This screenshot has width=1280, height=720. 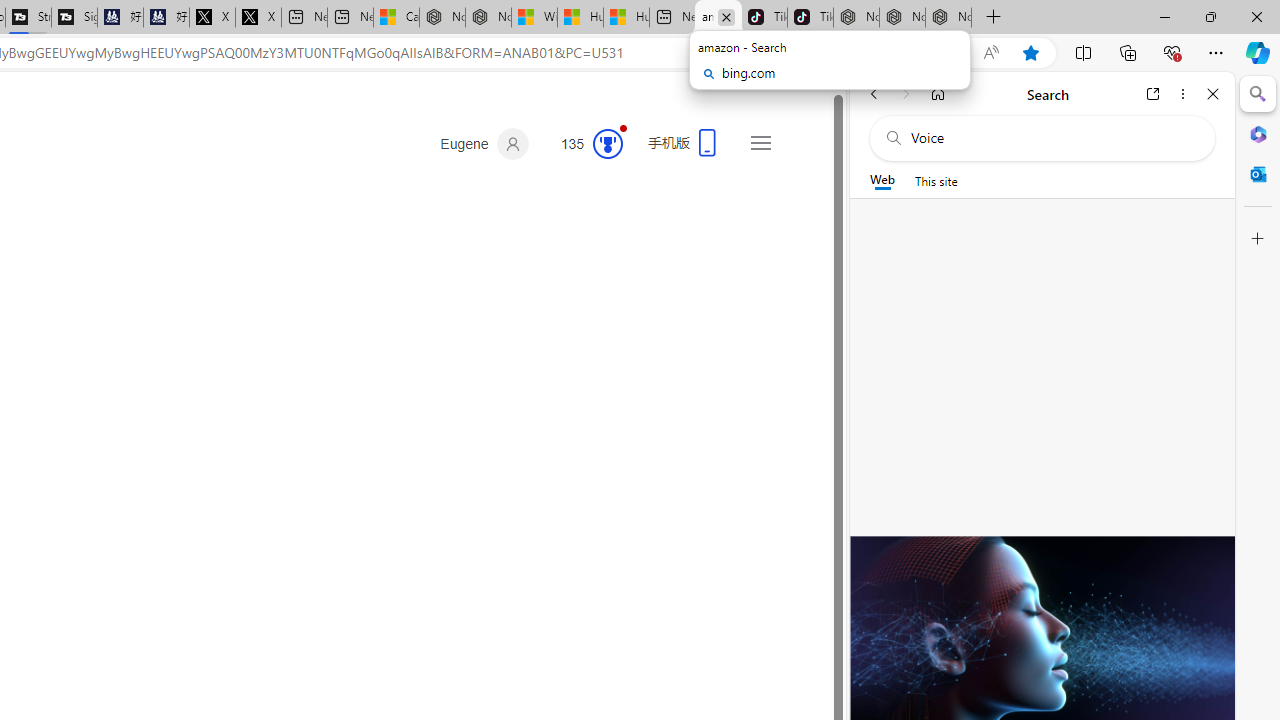 I want to click on Nordace Siena Pro 15 Backpack, so click(x=902, y=18).